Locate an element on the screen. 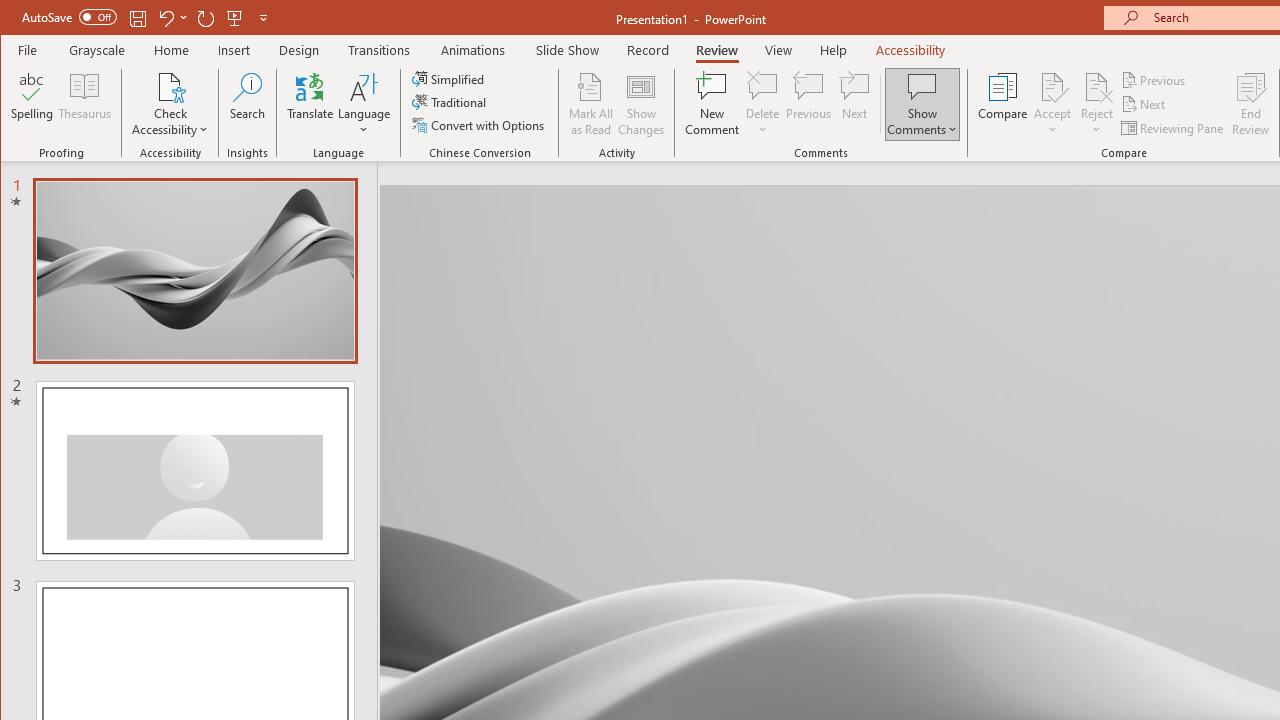 The height and width of the screenshot is (720, 1280). Traditional is located at coordinates (450, 102).